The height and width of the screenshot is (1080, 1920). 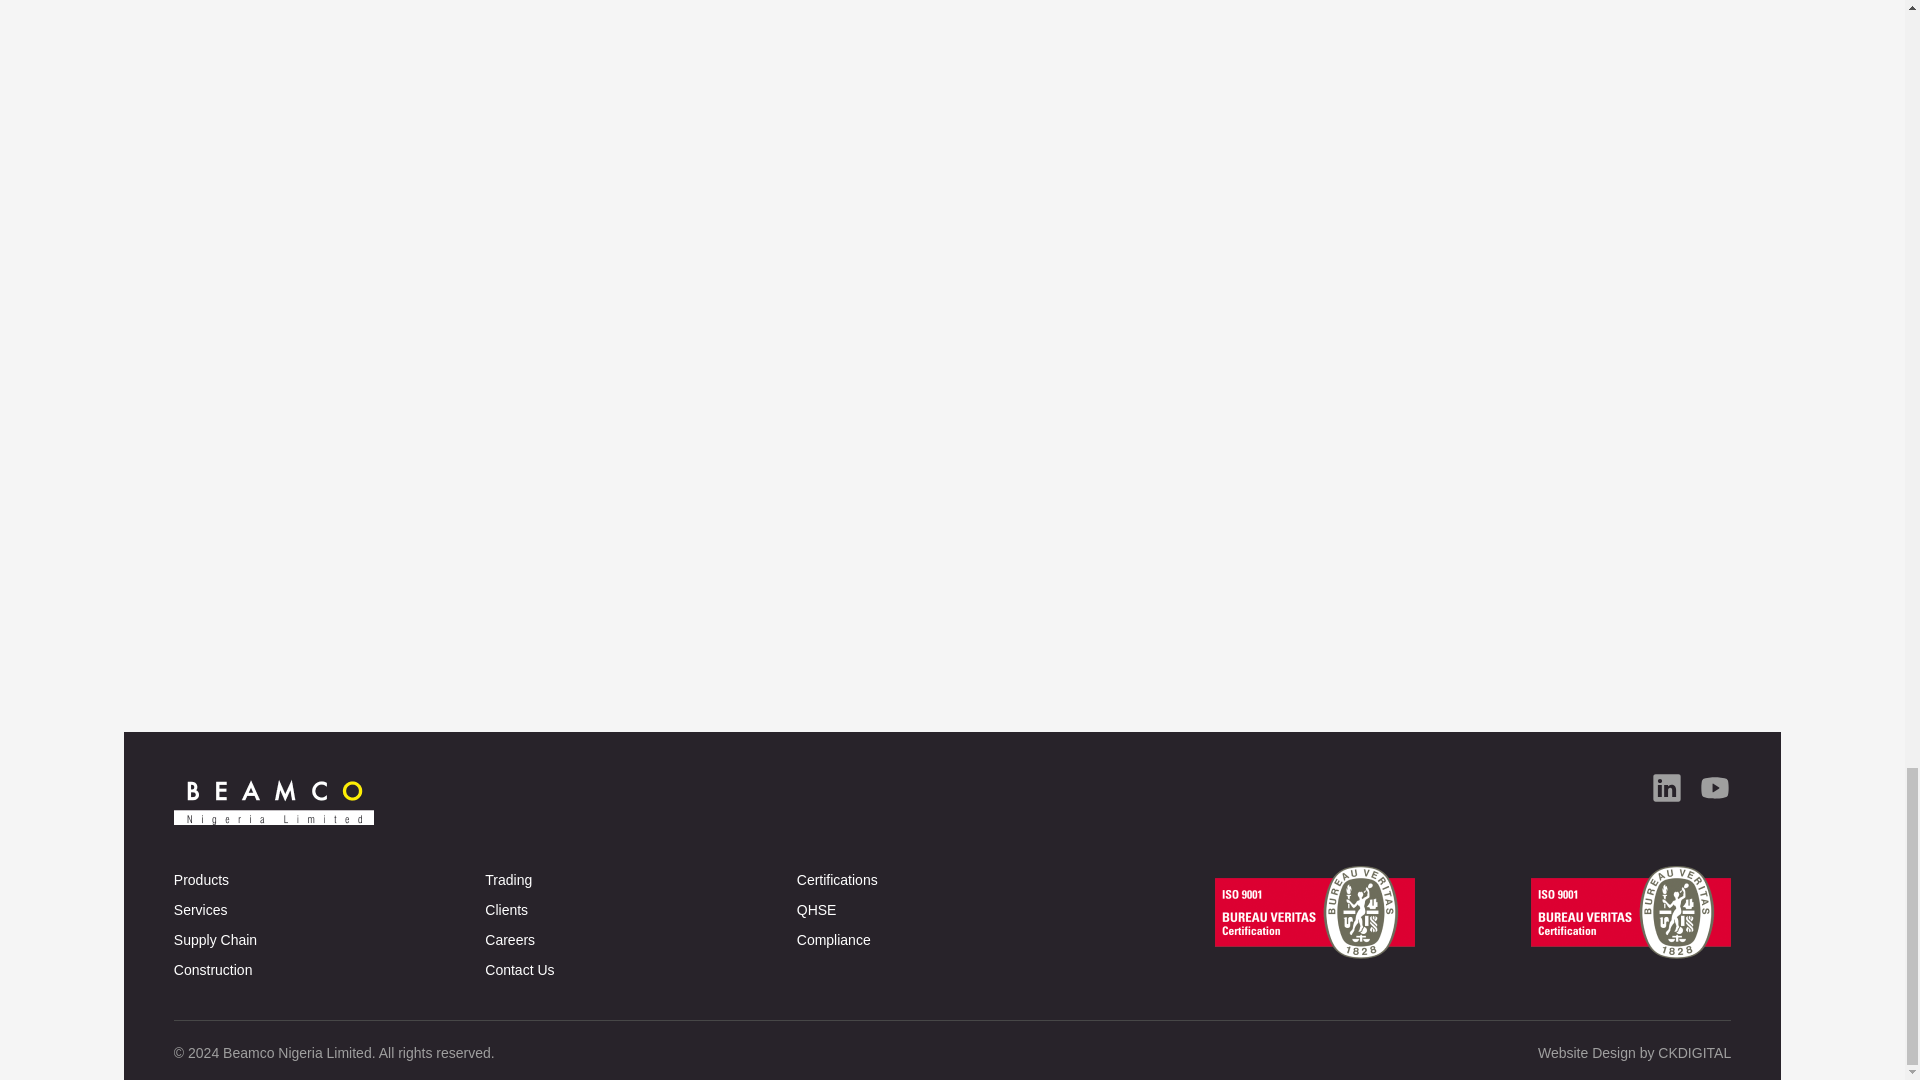 What do you see at coordinates (640, 939) in the screenshot?
I see `Careers` at bounding box center [640, 939].